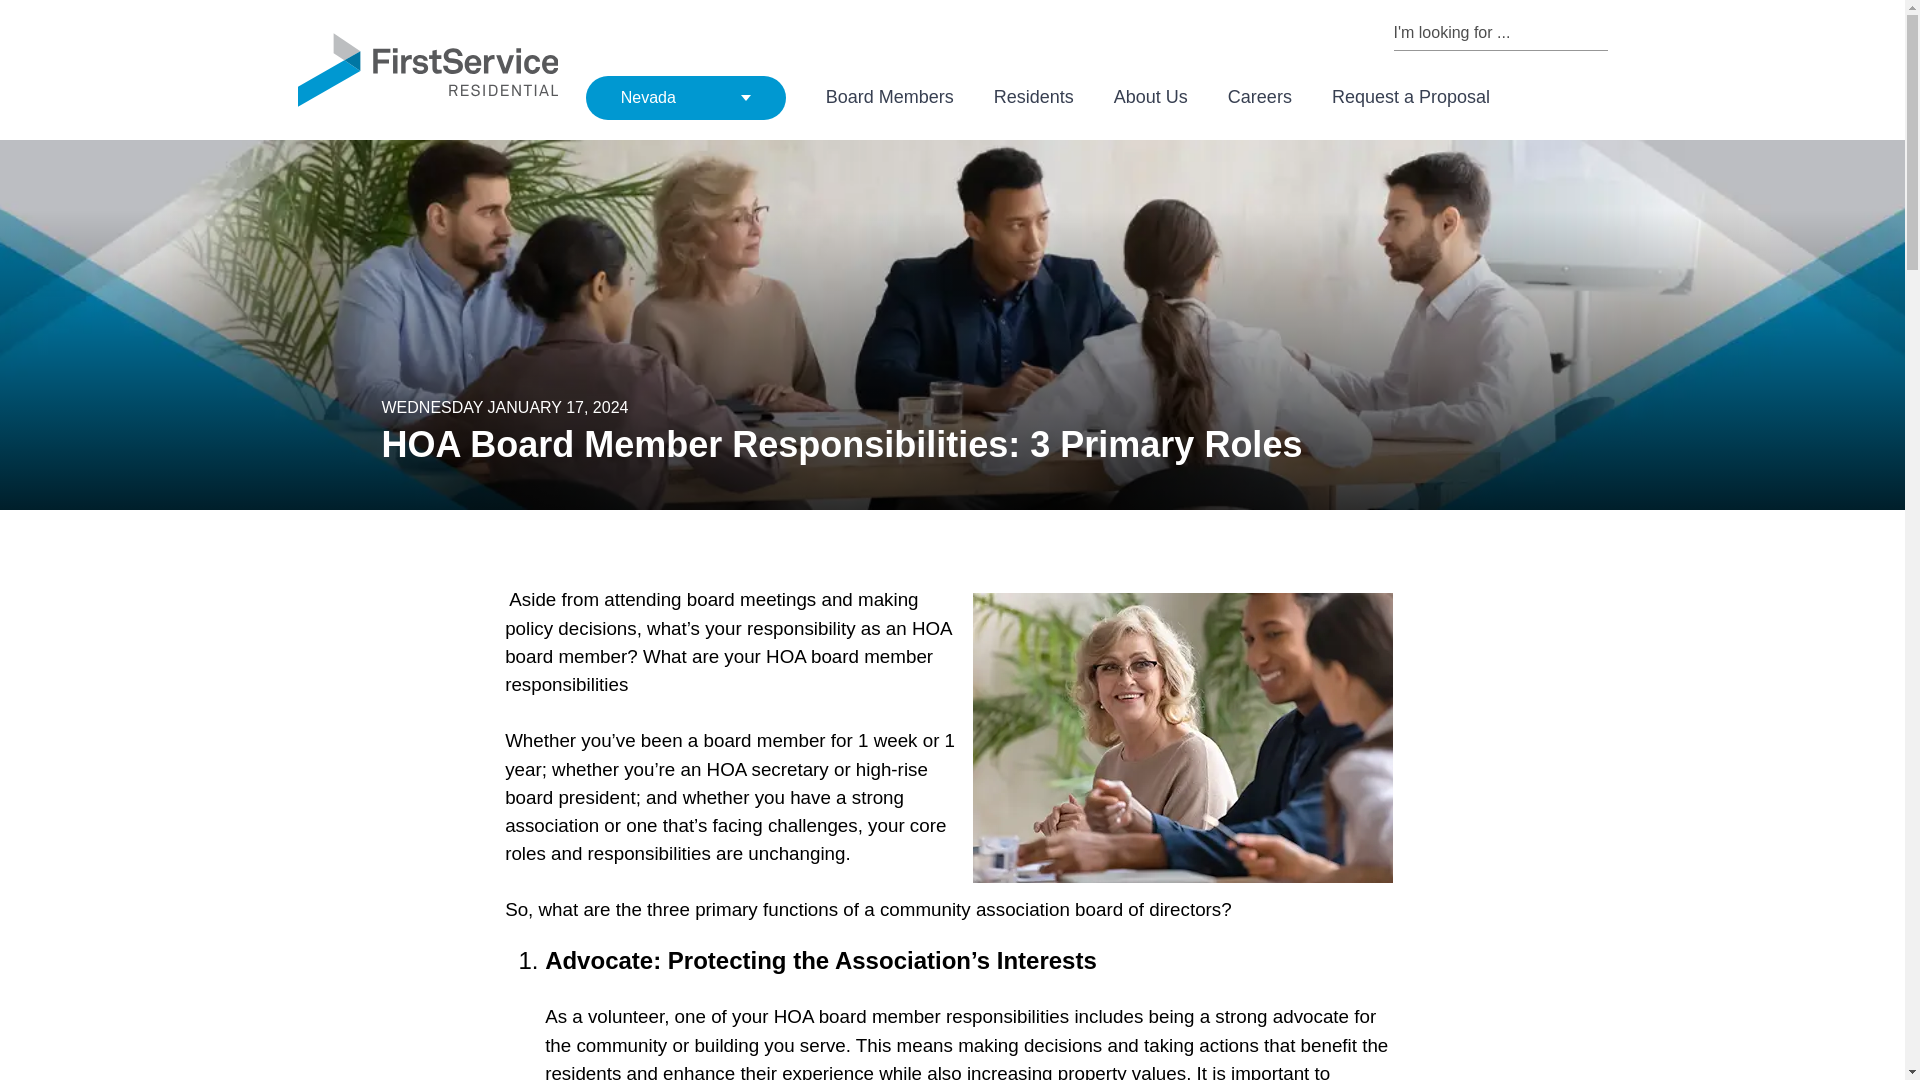 The image size is (1920, 1080). I want to click on Submit search, so click(1598, 32).